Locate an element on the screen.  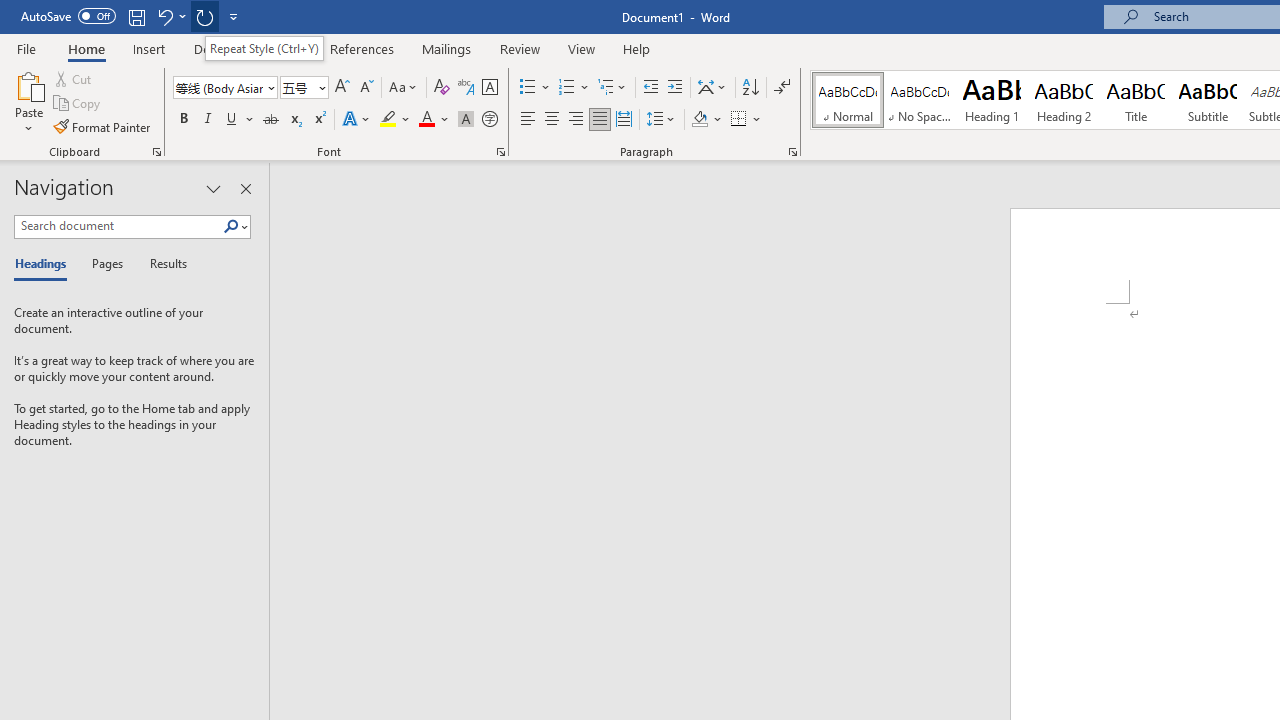
Borders is located at coordinates (746, 120).